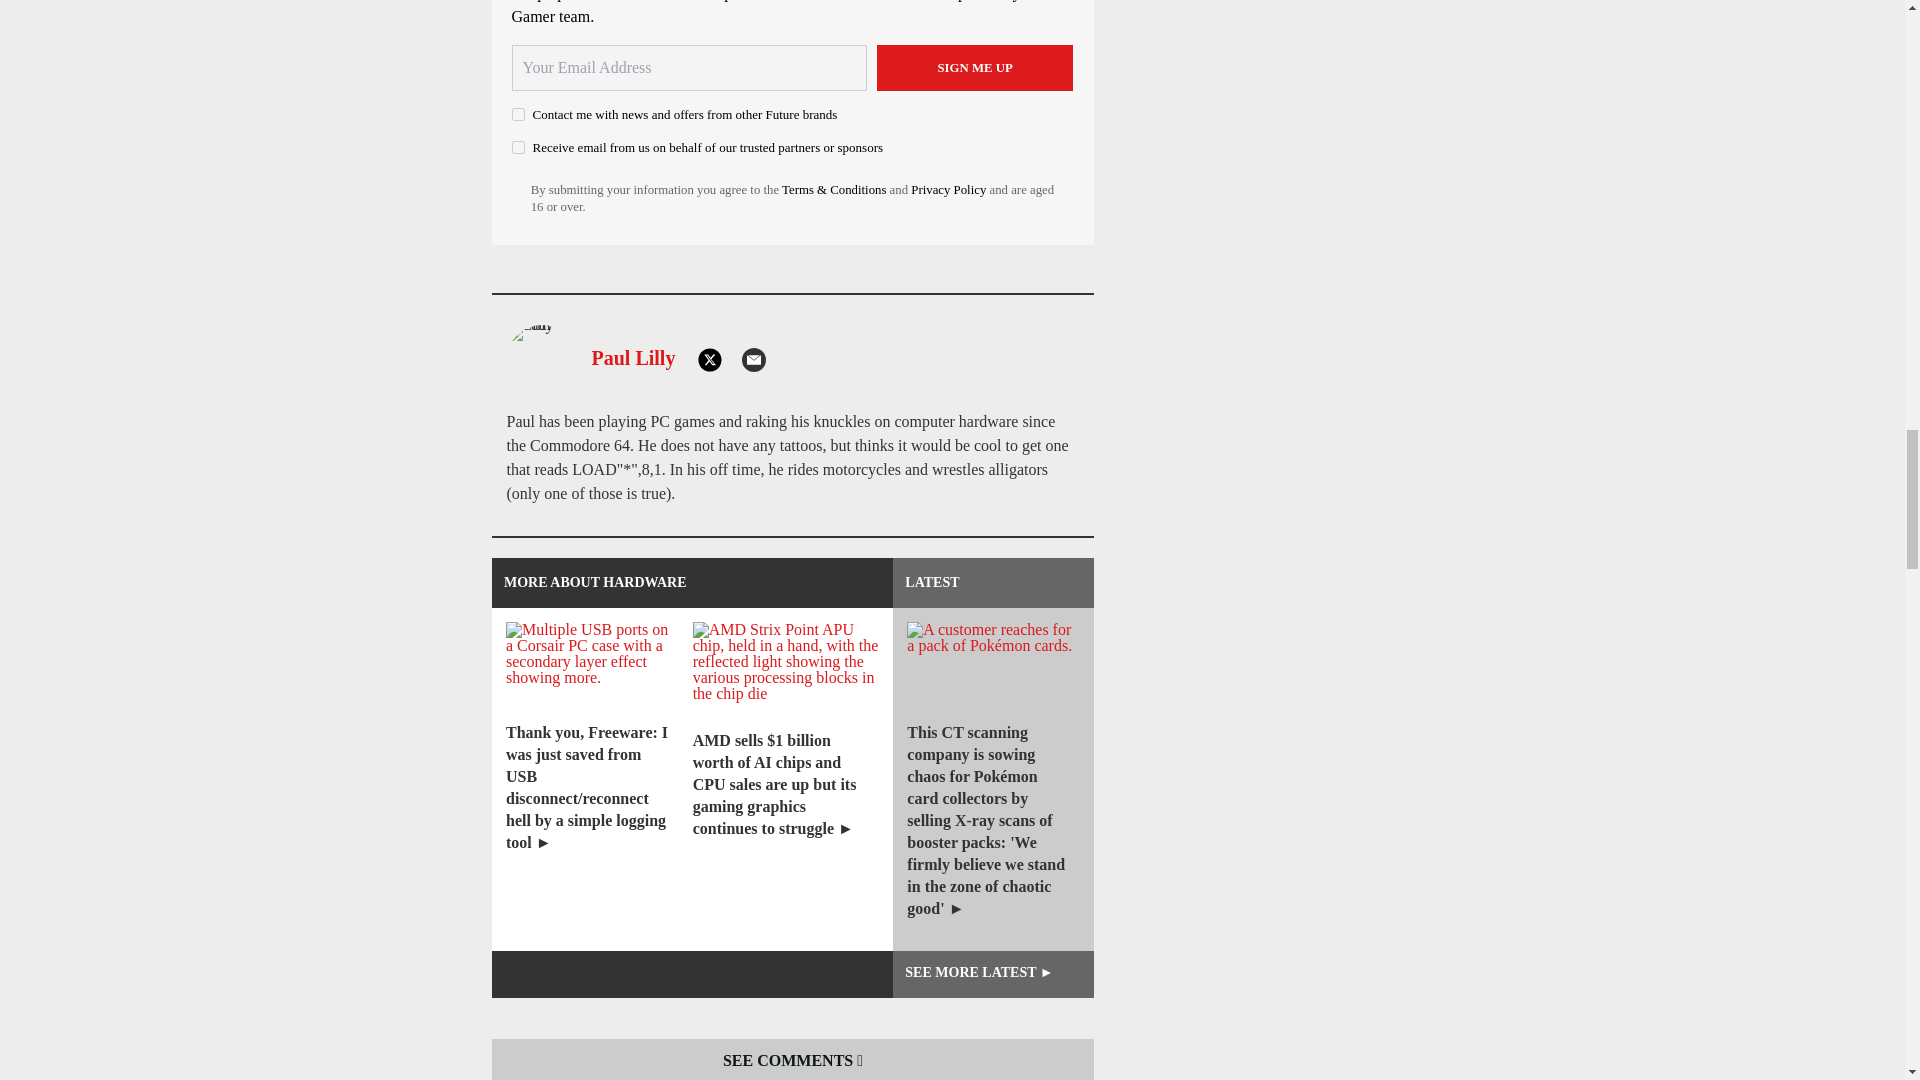  I want to click on on, so click(518, 148).